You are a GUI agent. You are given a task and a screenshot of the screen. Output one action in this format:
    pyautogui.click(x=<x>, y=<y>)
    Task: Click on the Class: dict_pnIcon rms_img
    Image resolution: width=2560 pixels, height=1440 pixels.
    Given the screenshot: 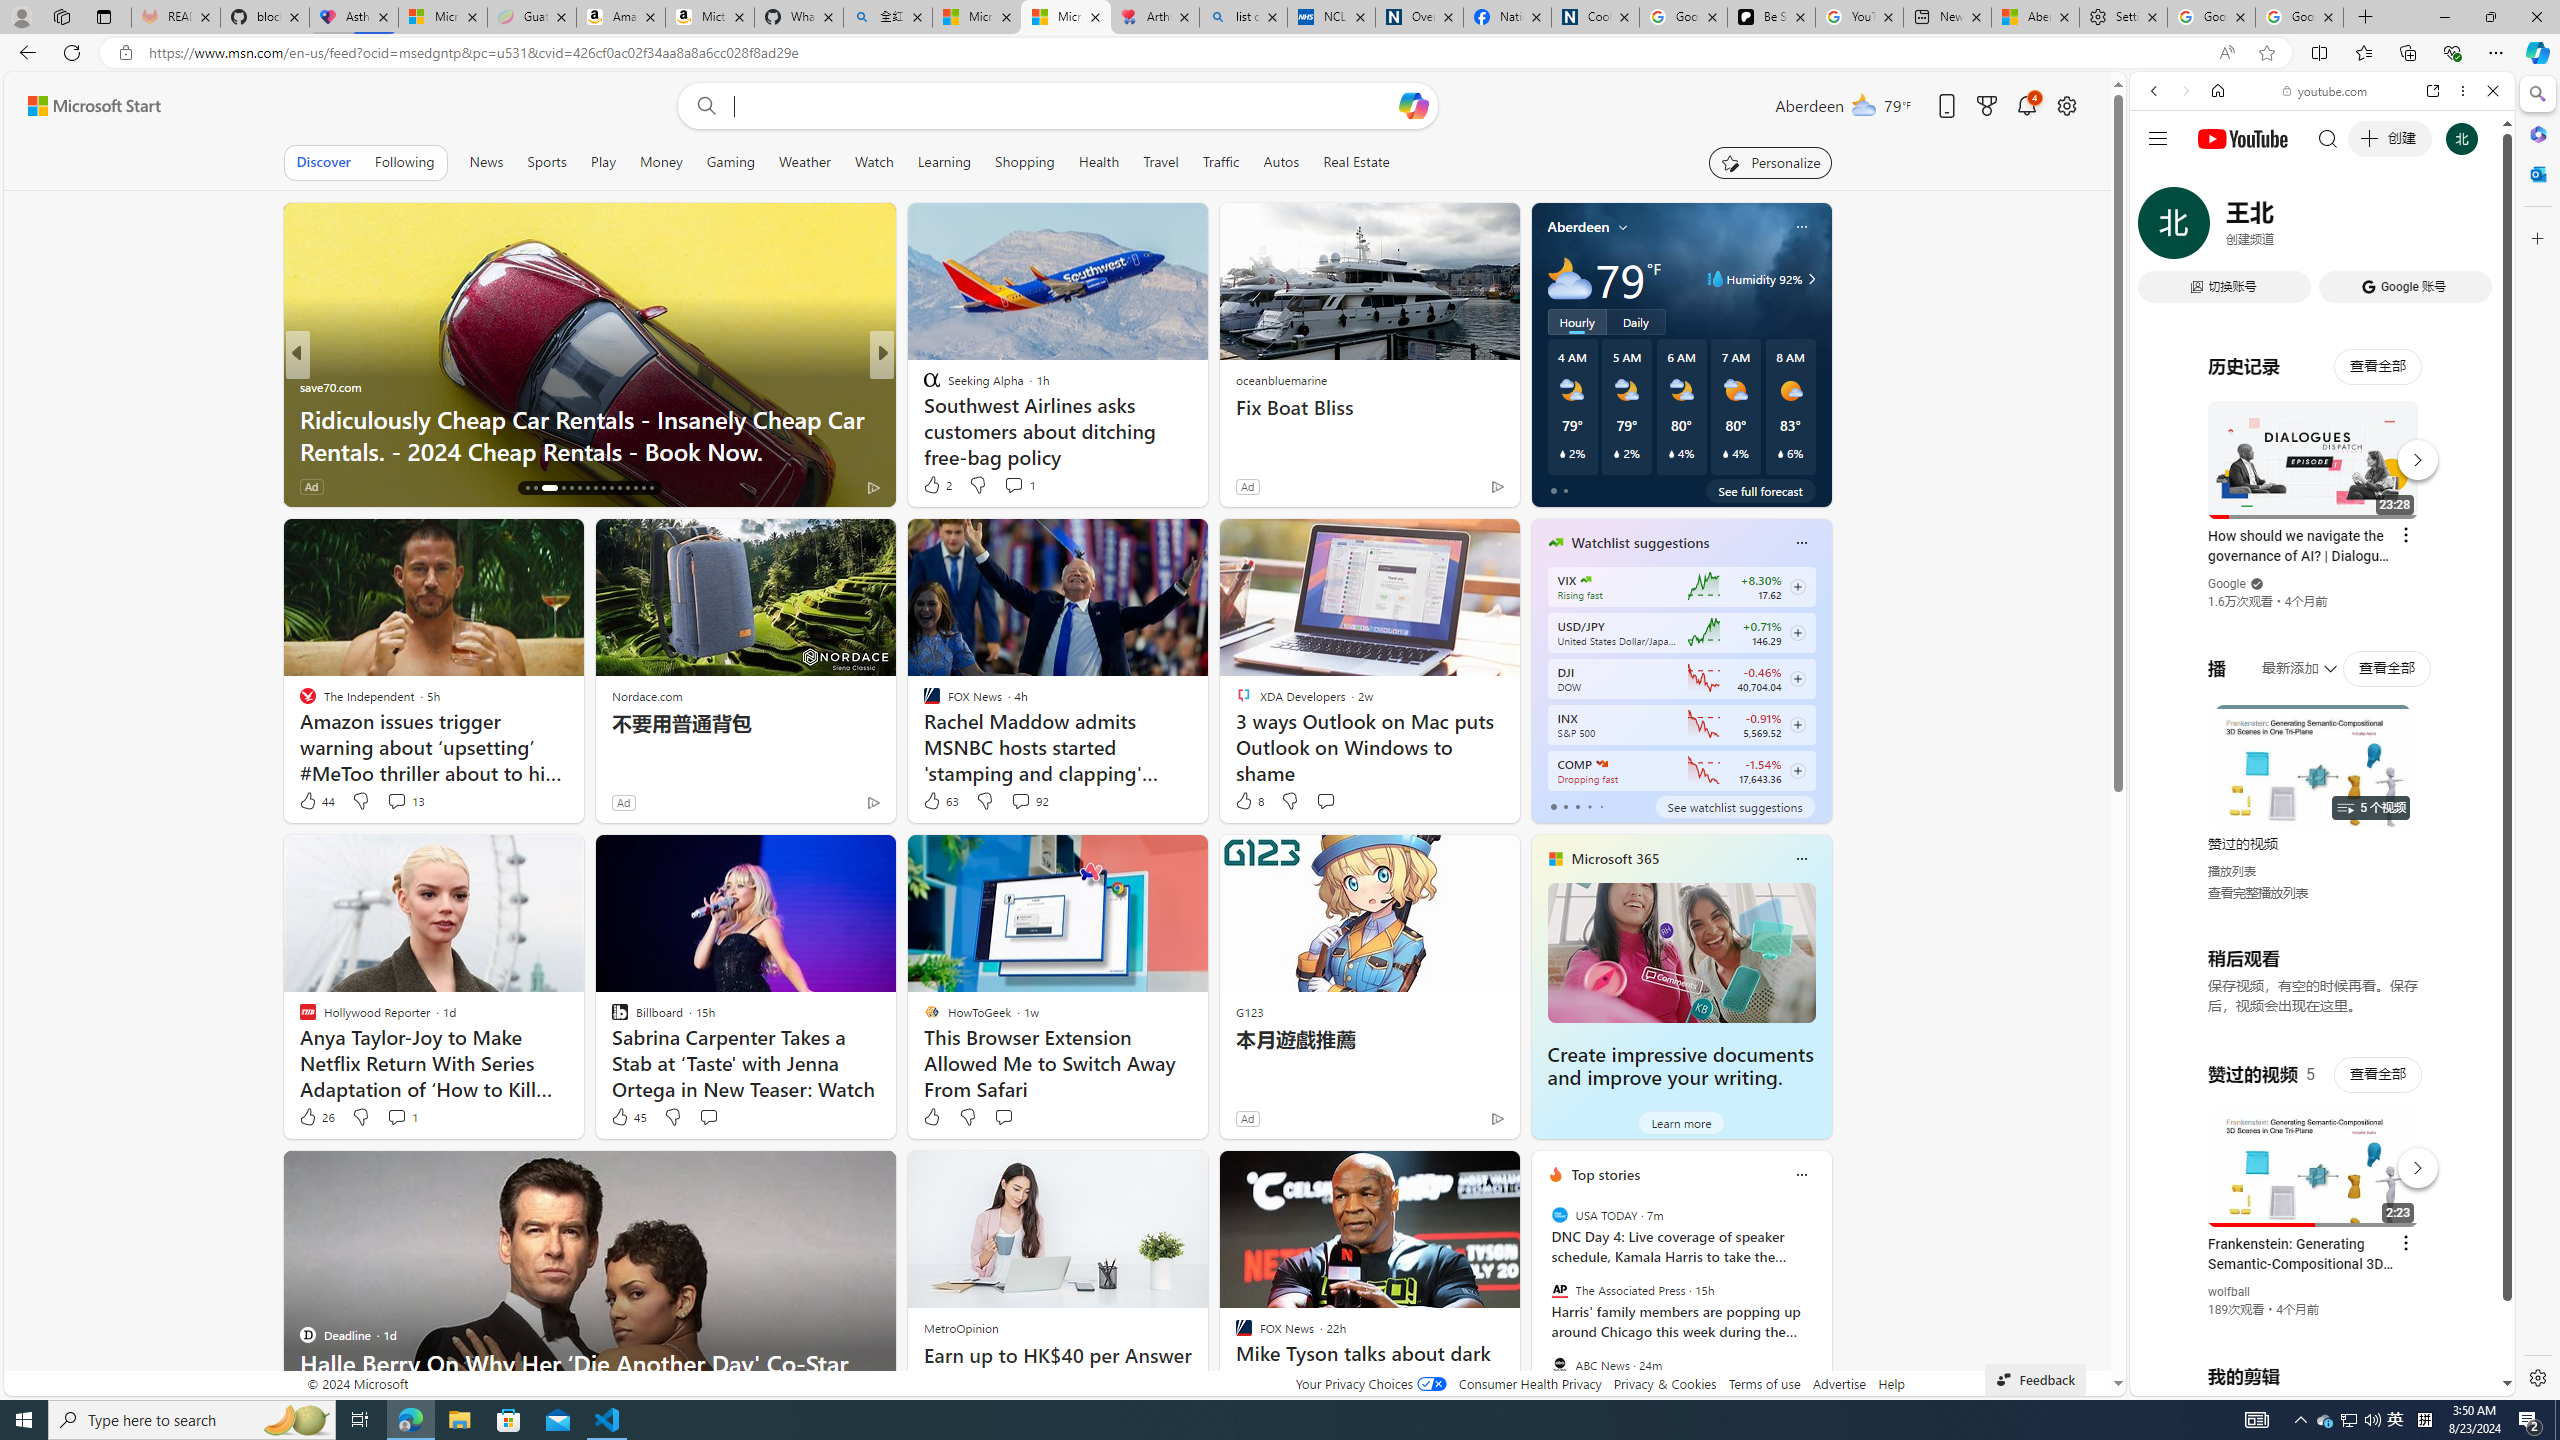 What is the action you would take?
    pyautogui.click(x=2307, y=1380)
    